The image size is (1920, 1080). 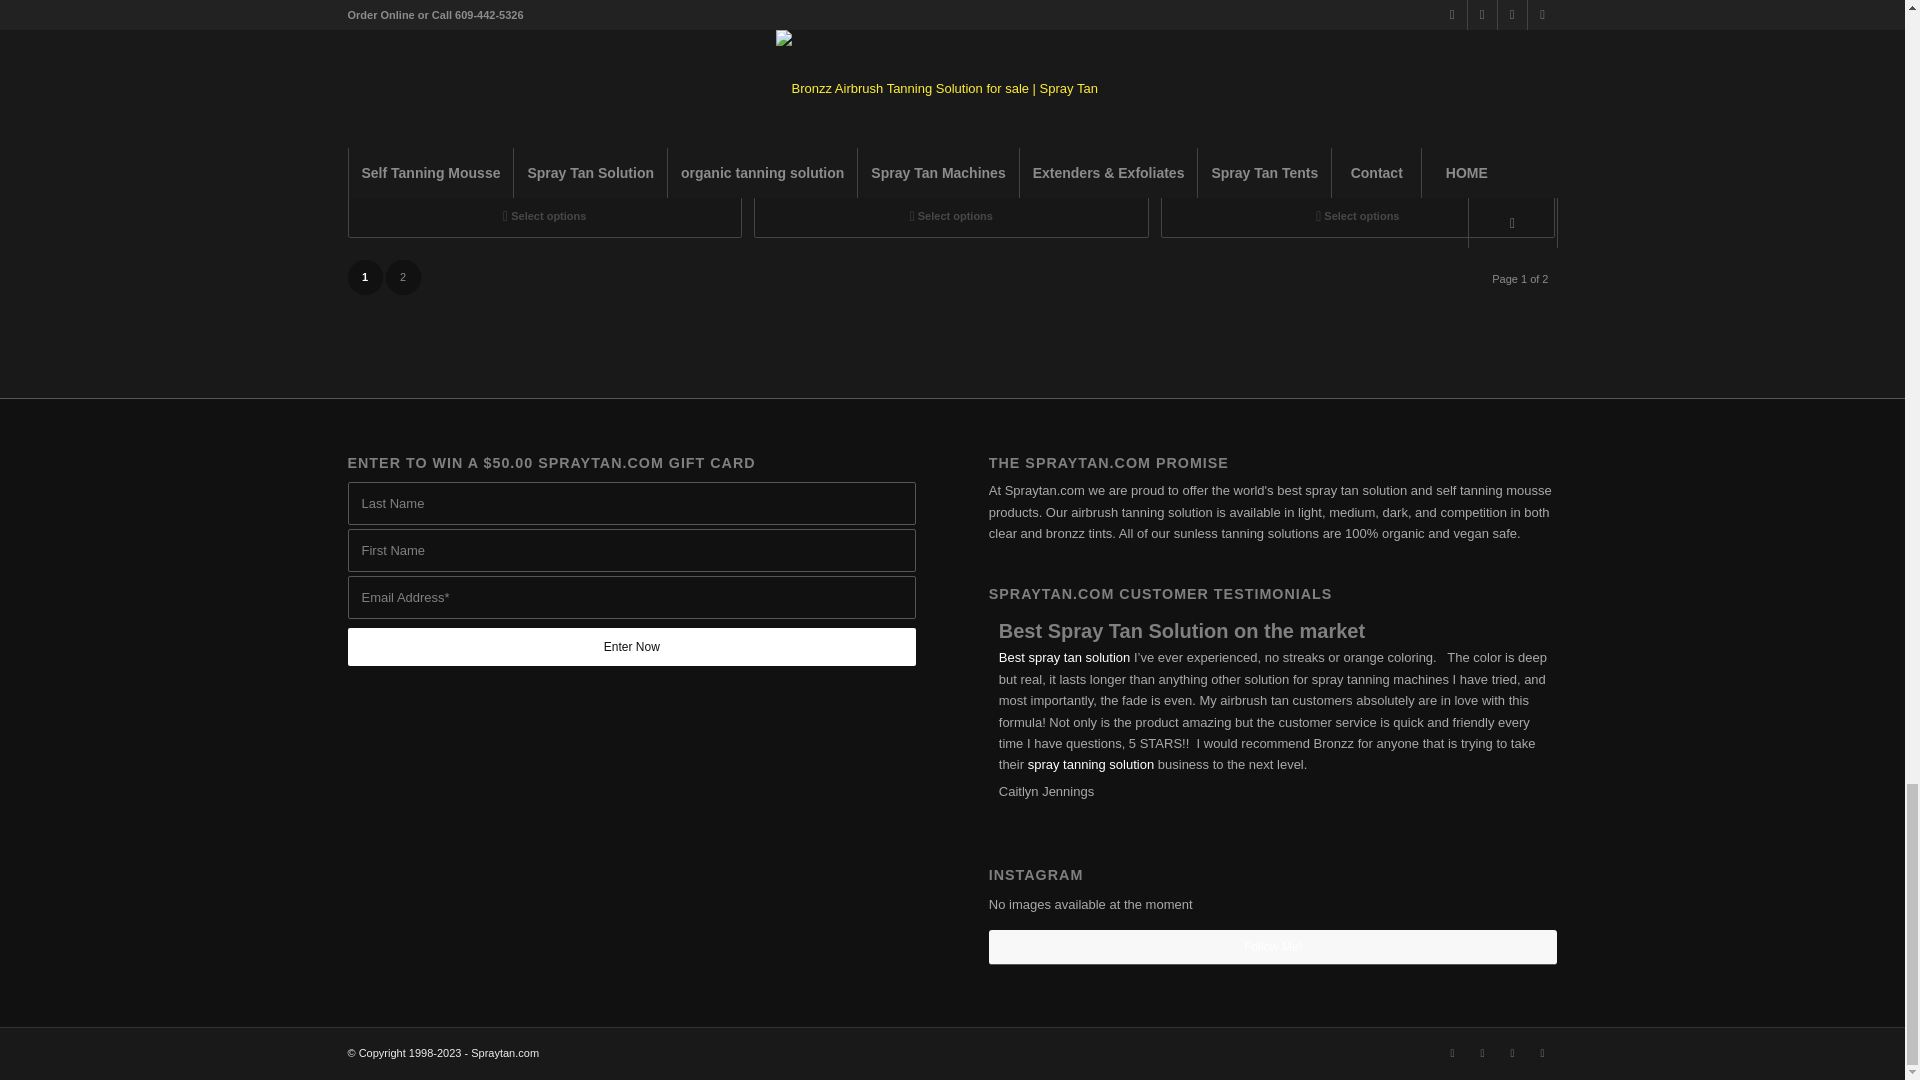 I want to click on Instagram, so click(x=1512, y=1052).